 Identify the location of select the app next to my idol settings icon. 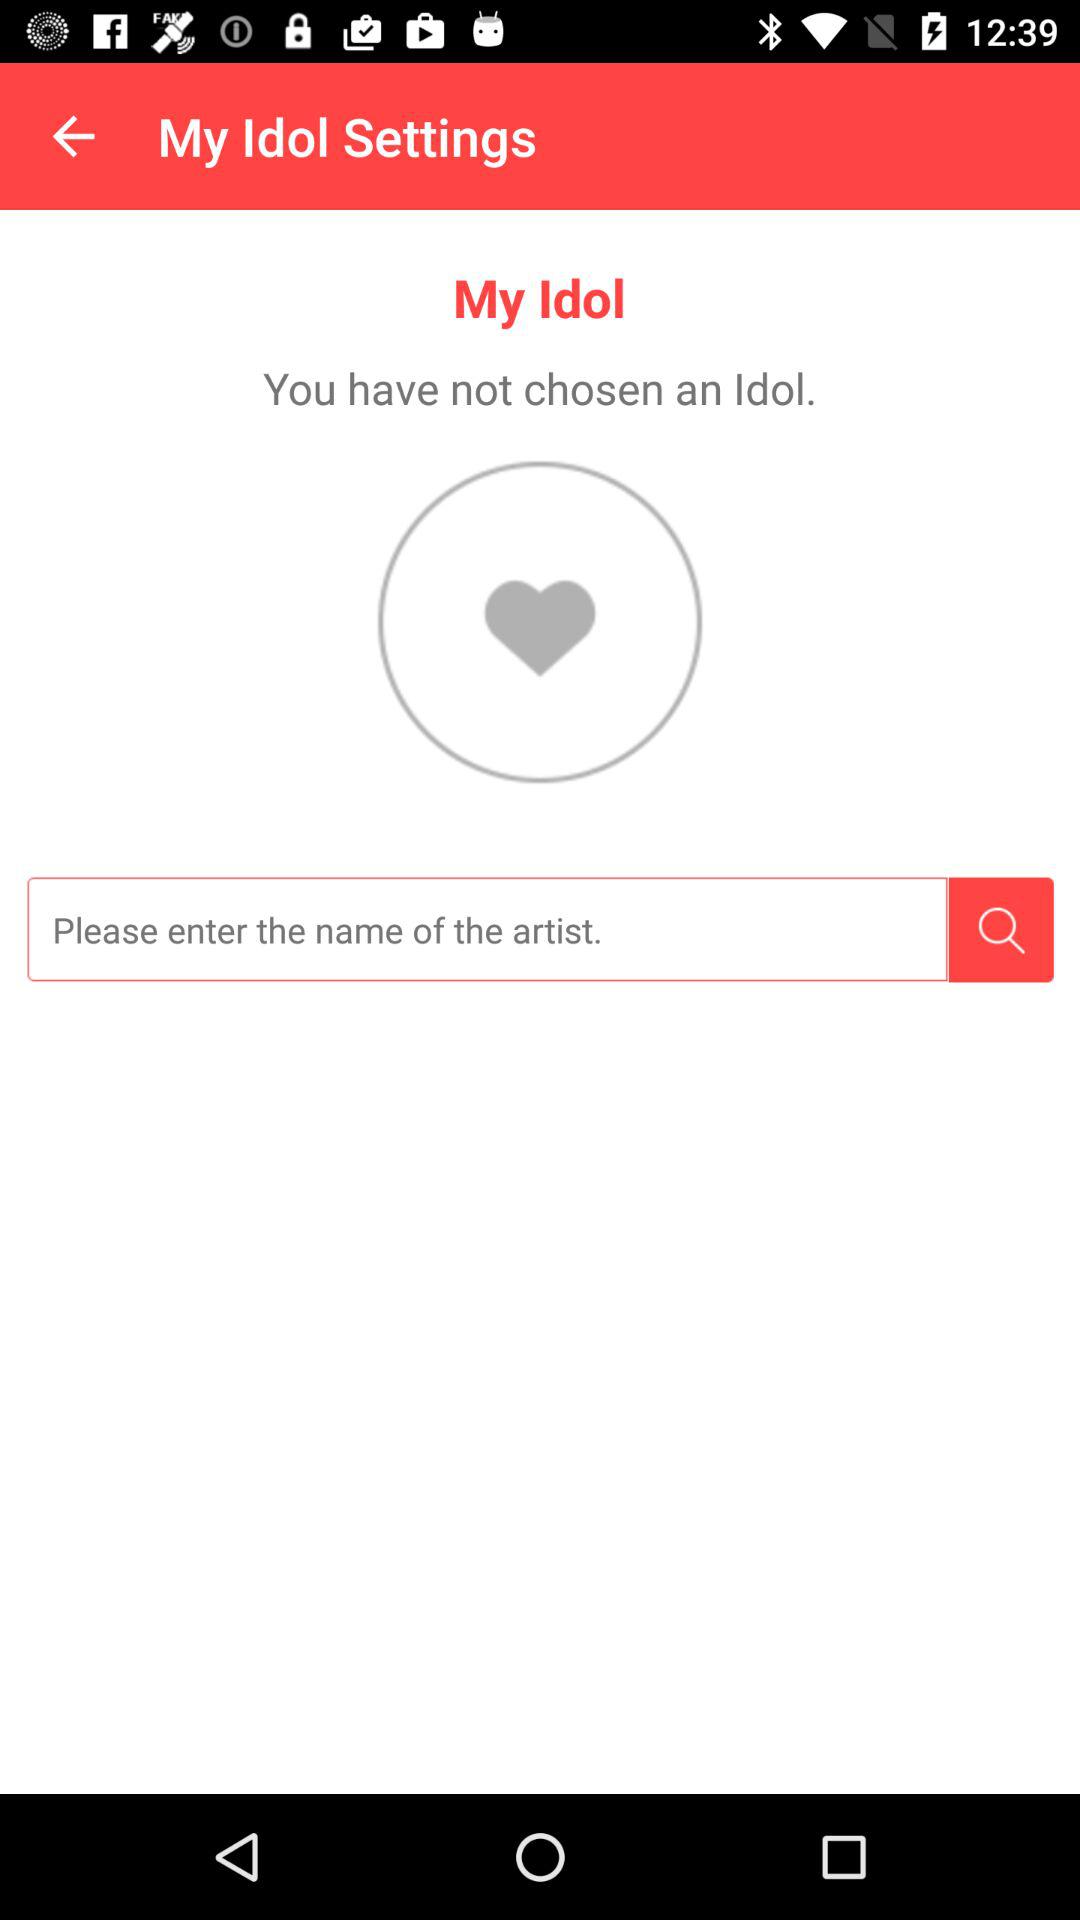
(73, 136).